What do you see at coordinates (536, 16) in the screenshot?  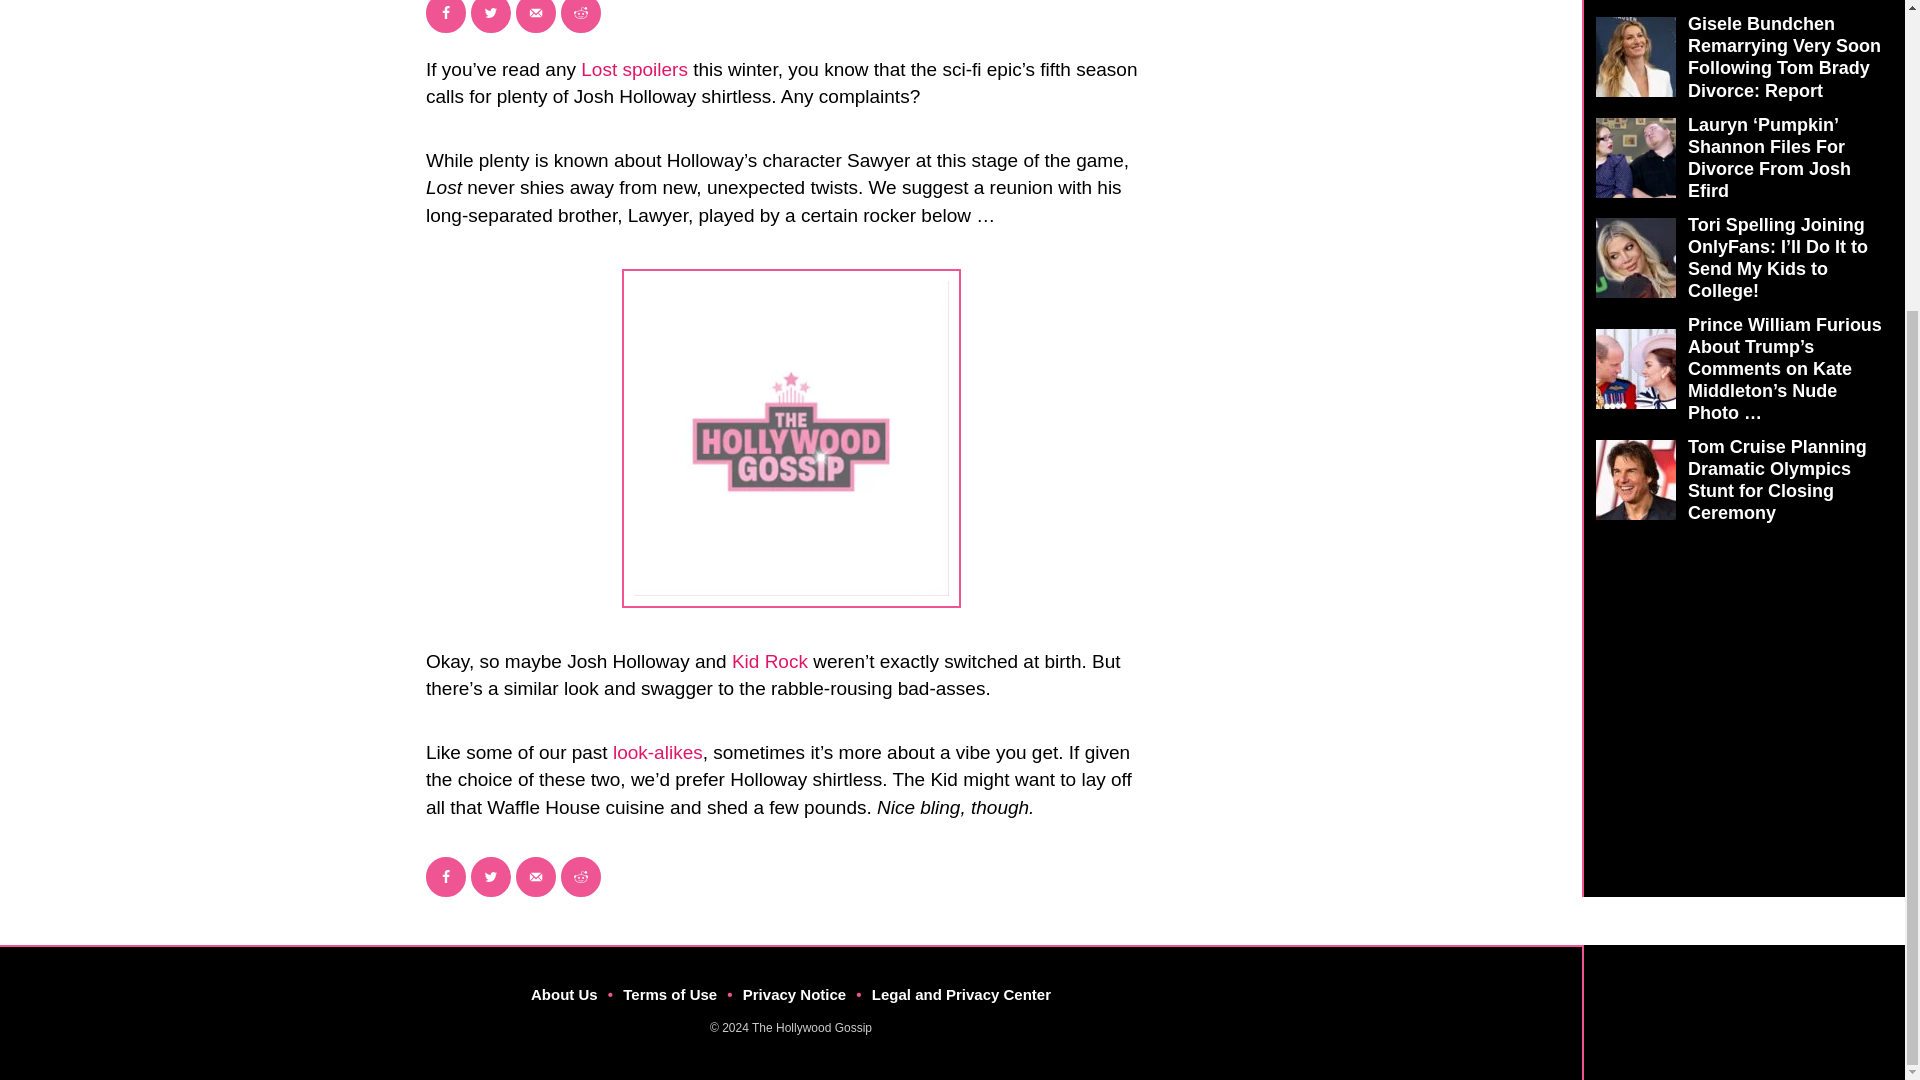 I see `Send over email` at bounding box center [536, 16].